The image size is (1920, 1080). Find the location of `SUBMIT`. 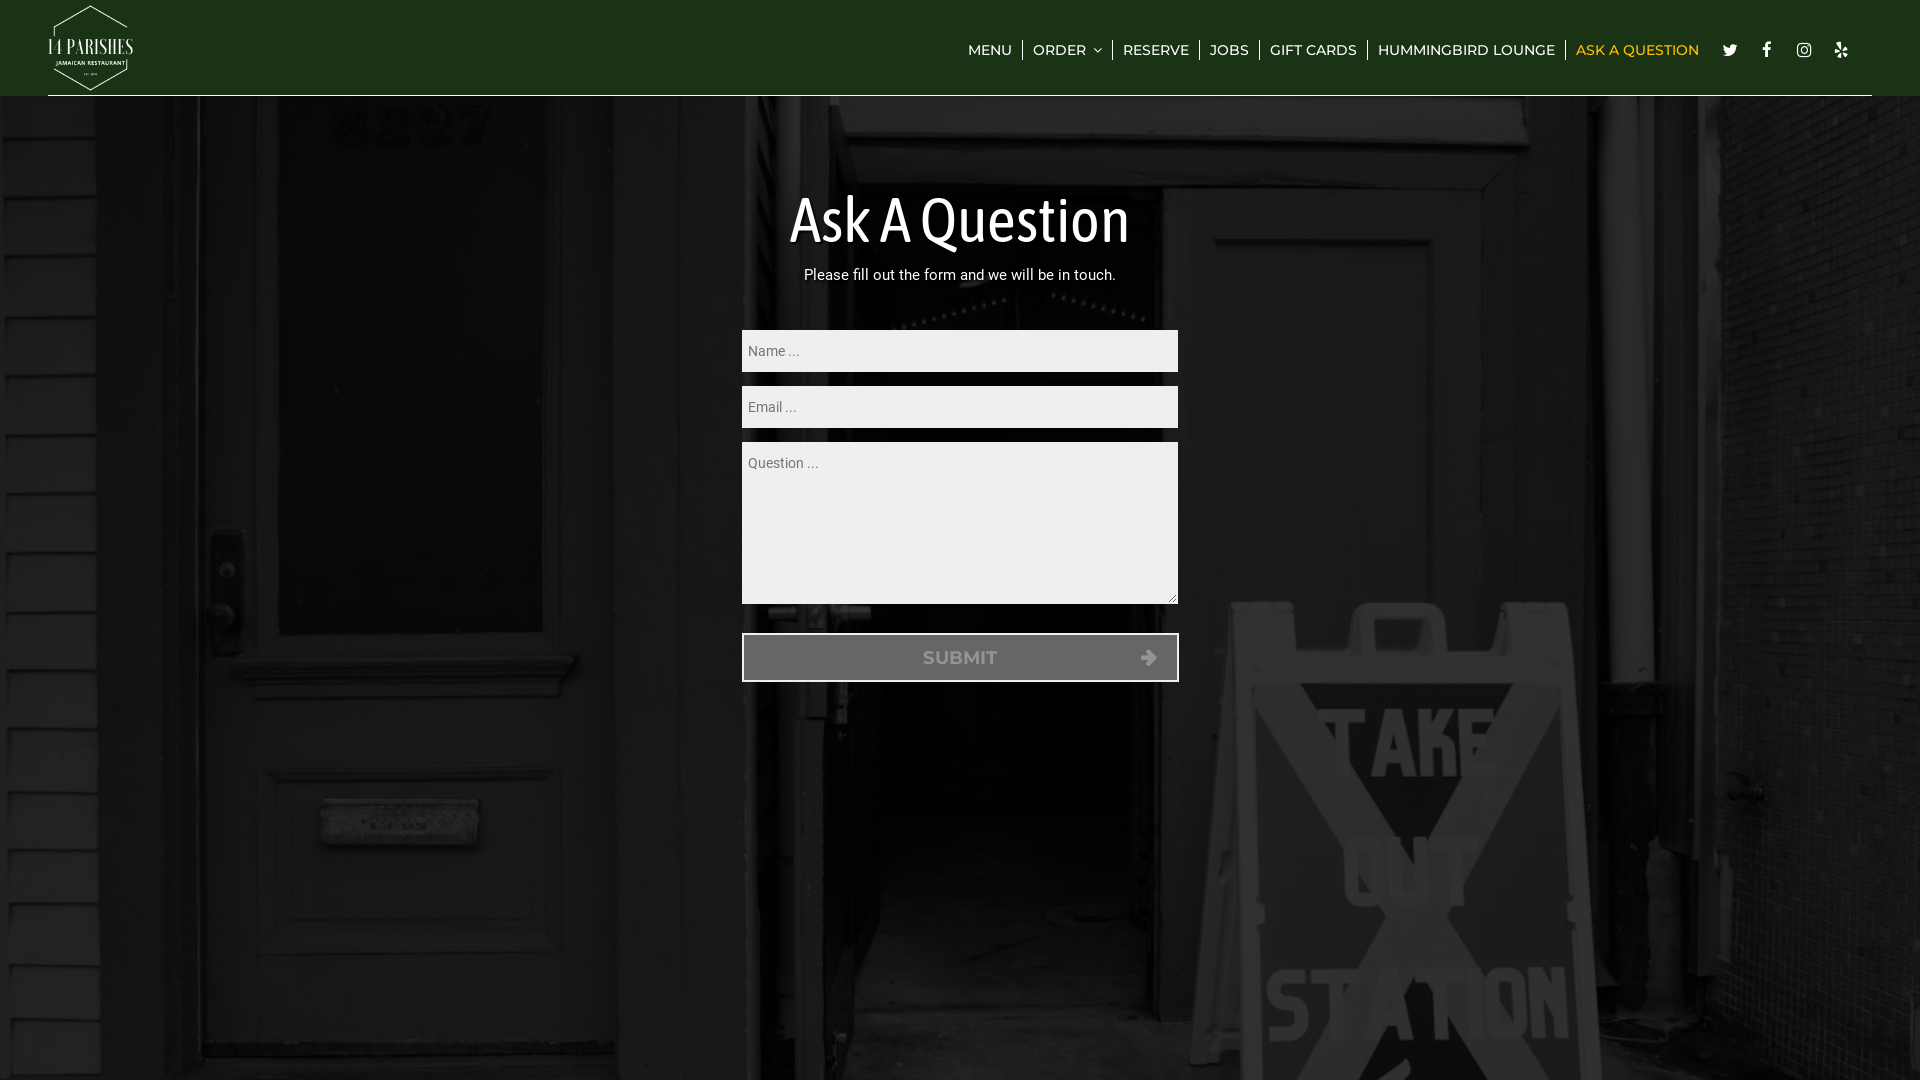

SUBMIT is located at coordinates (960, 658).